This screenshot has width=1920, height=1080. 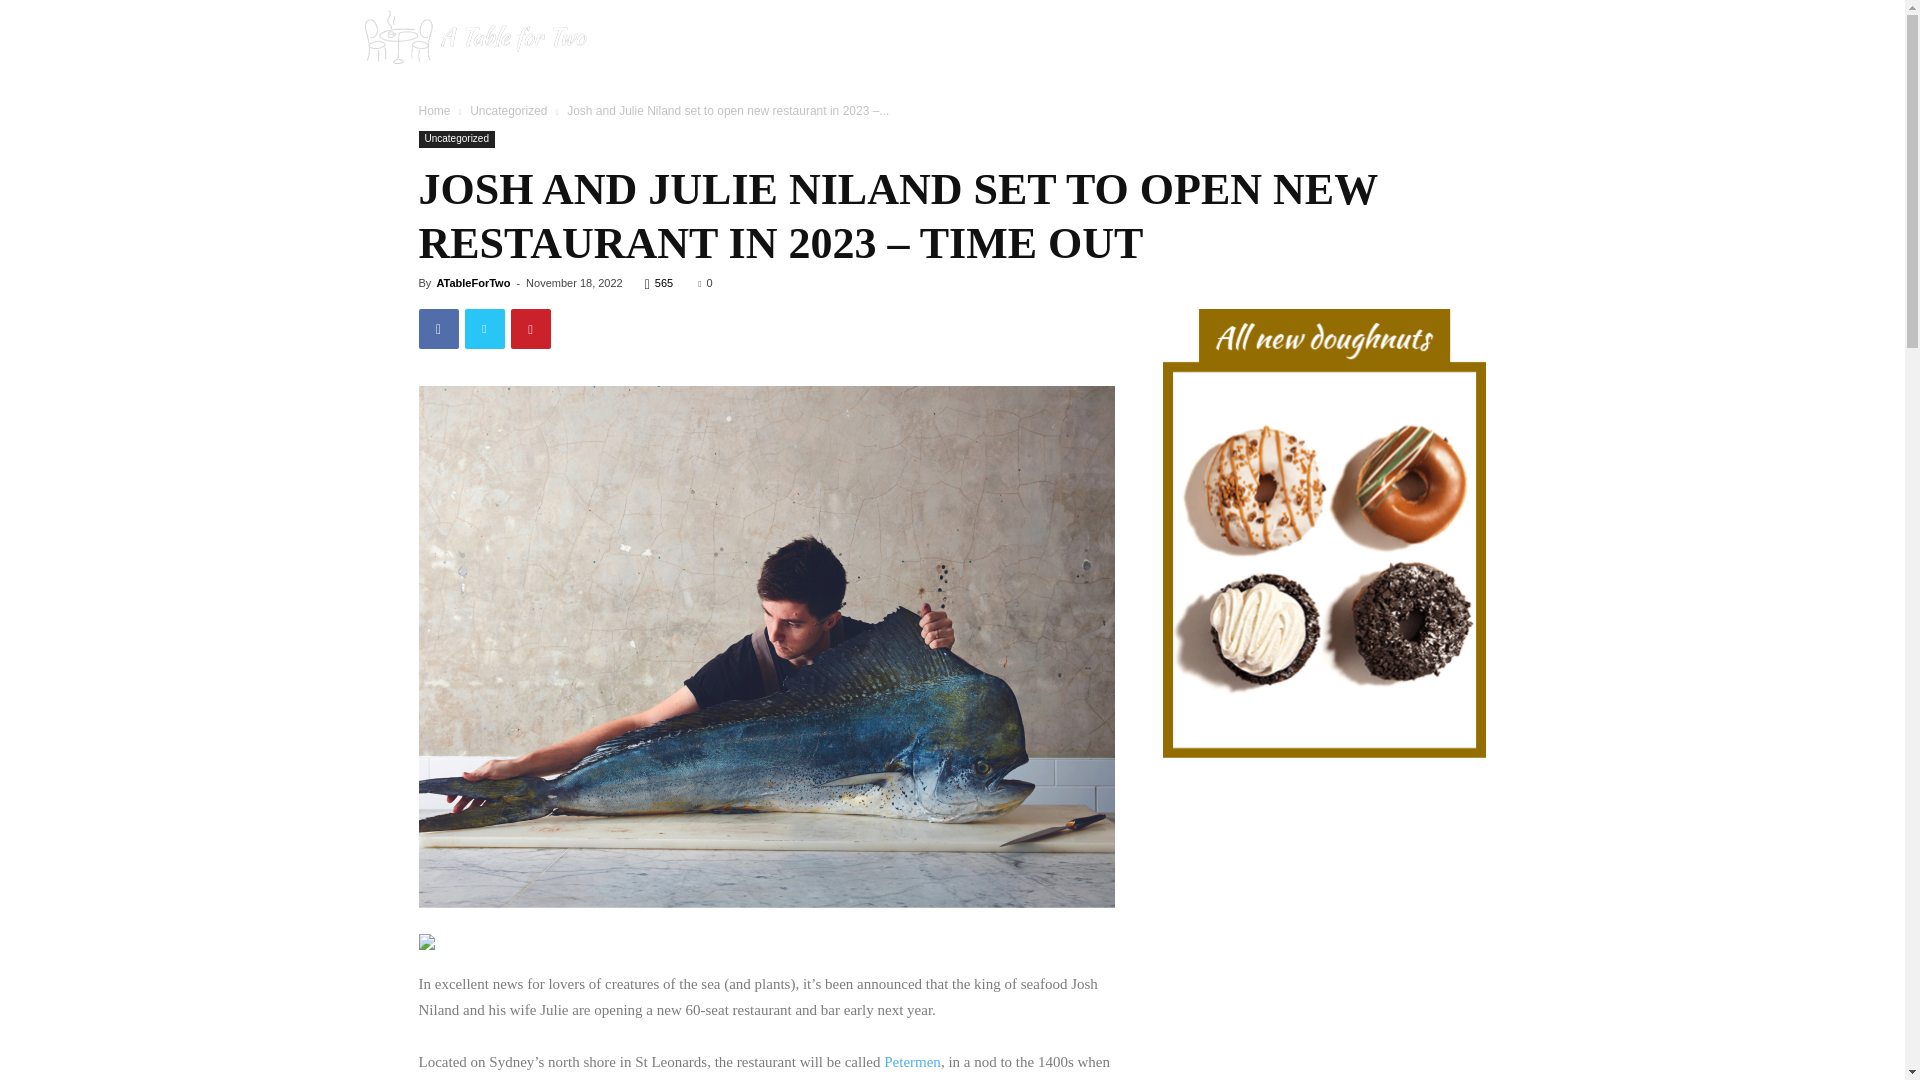 What do you see at coordinates (1504, 40) in the screenshot?
I see `Instagram` at bounding box center [1504, 40].